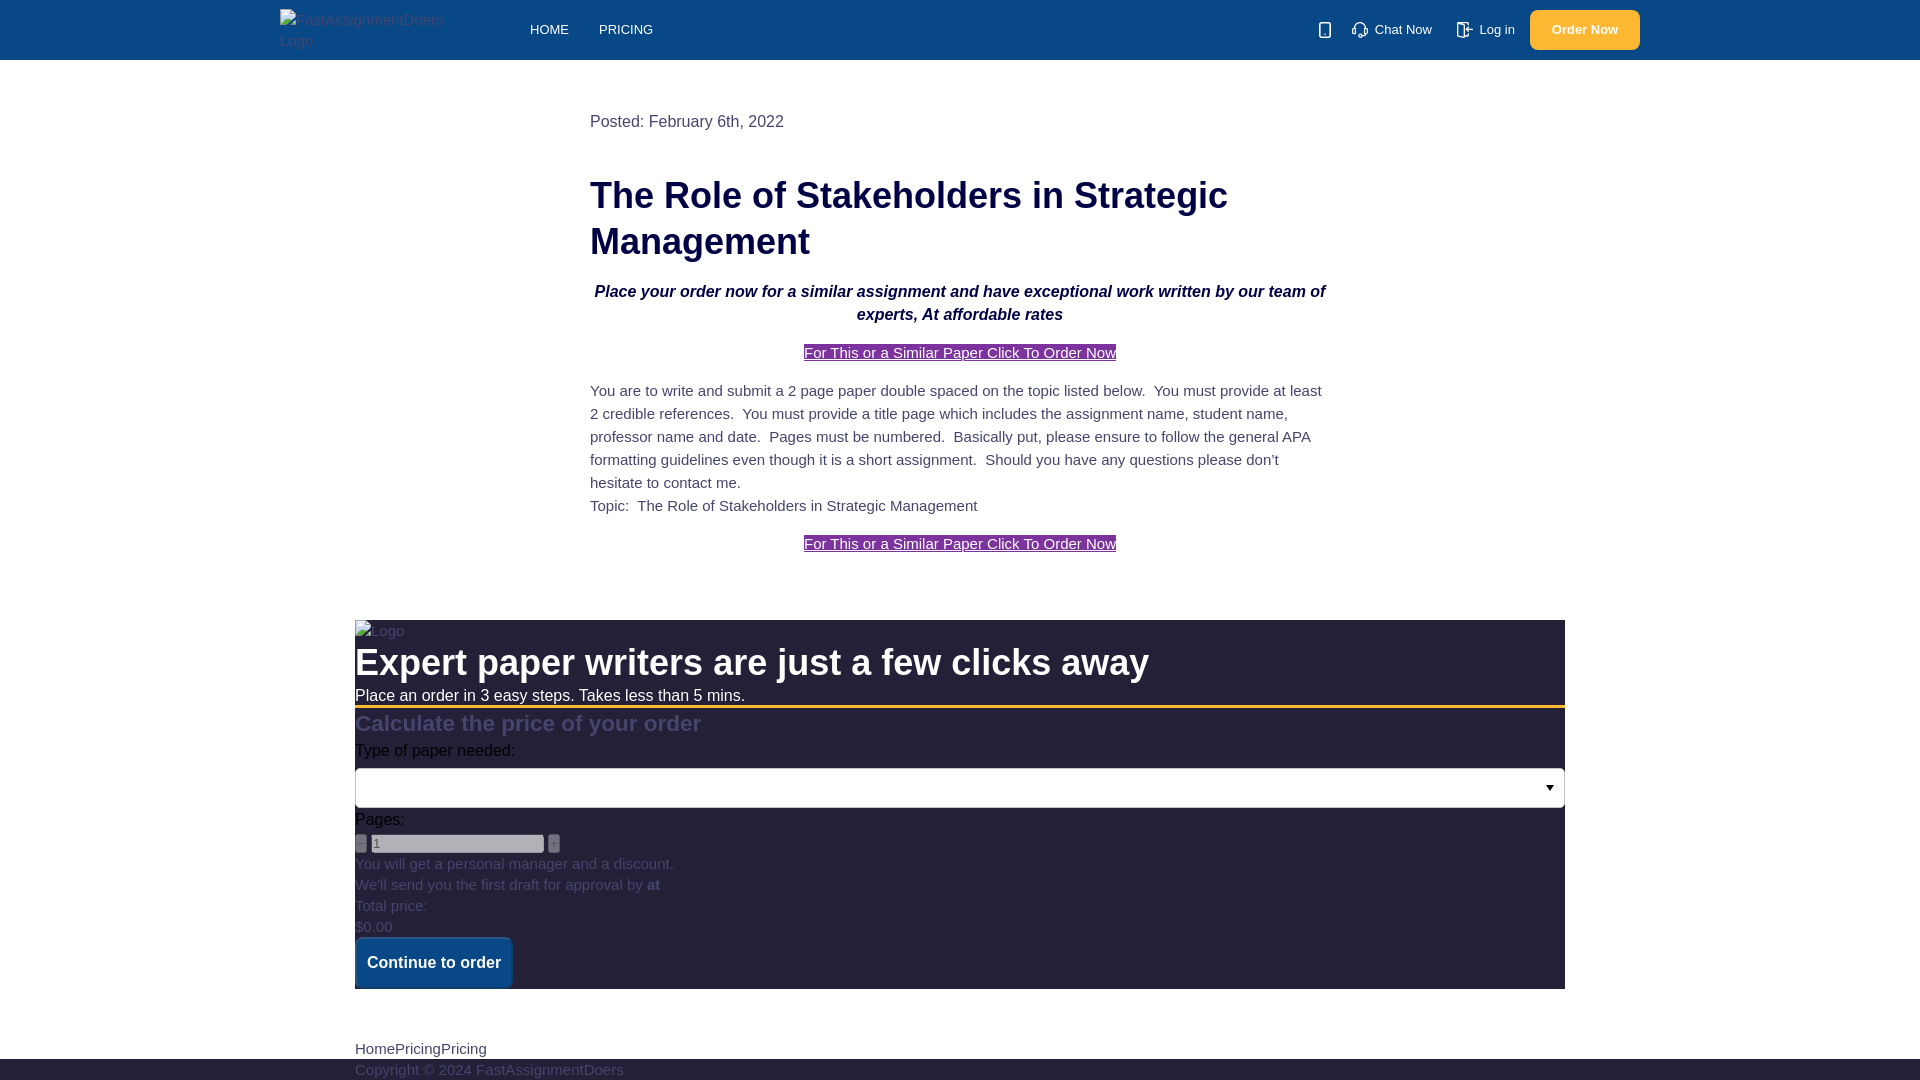  I want to click on Pricing, so click(464, 1048).